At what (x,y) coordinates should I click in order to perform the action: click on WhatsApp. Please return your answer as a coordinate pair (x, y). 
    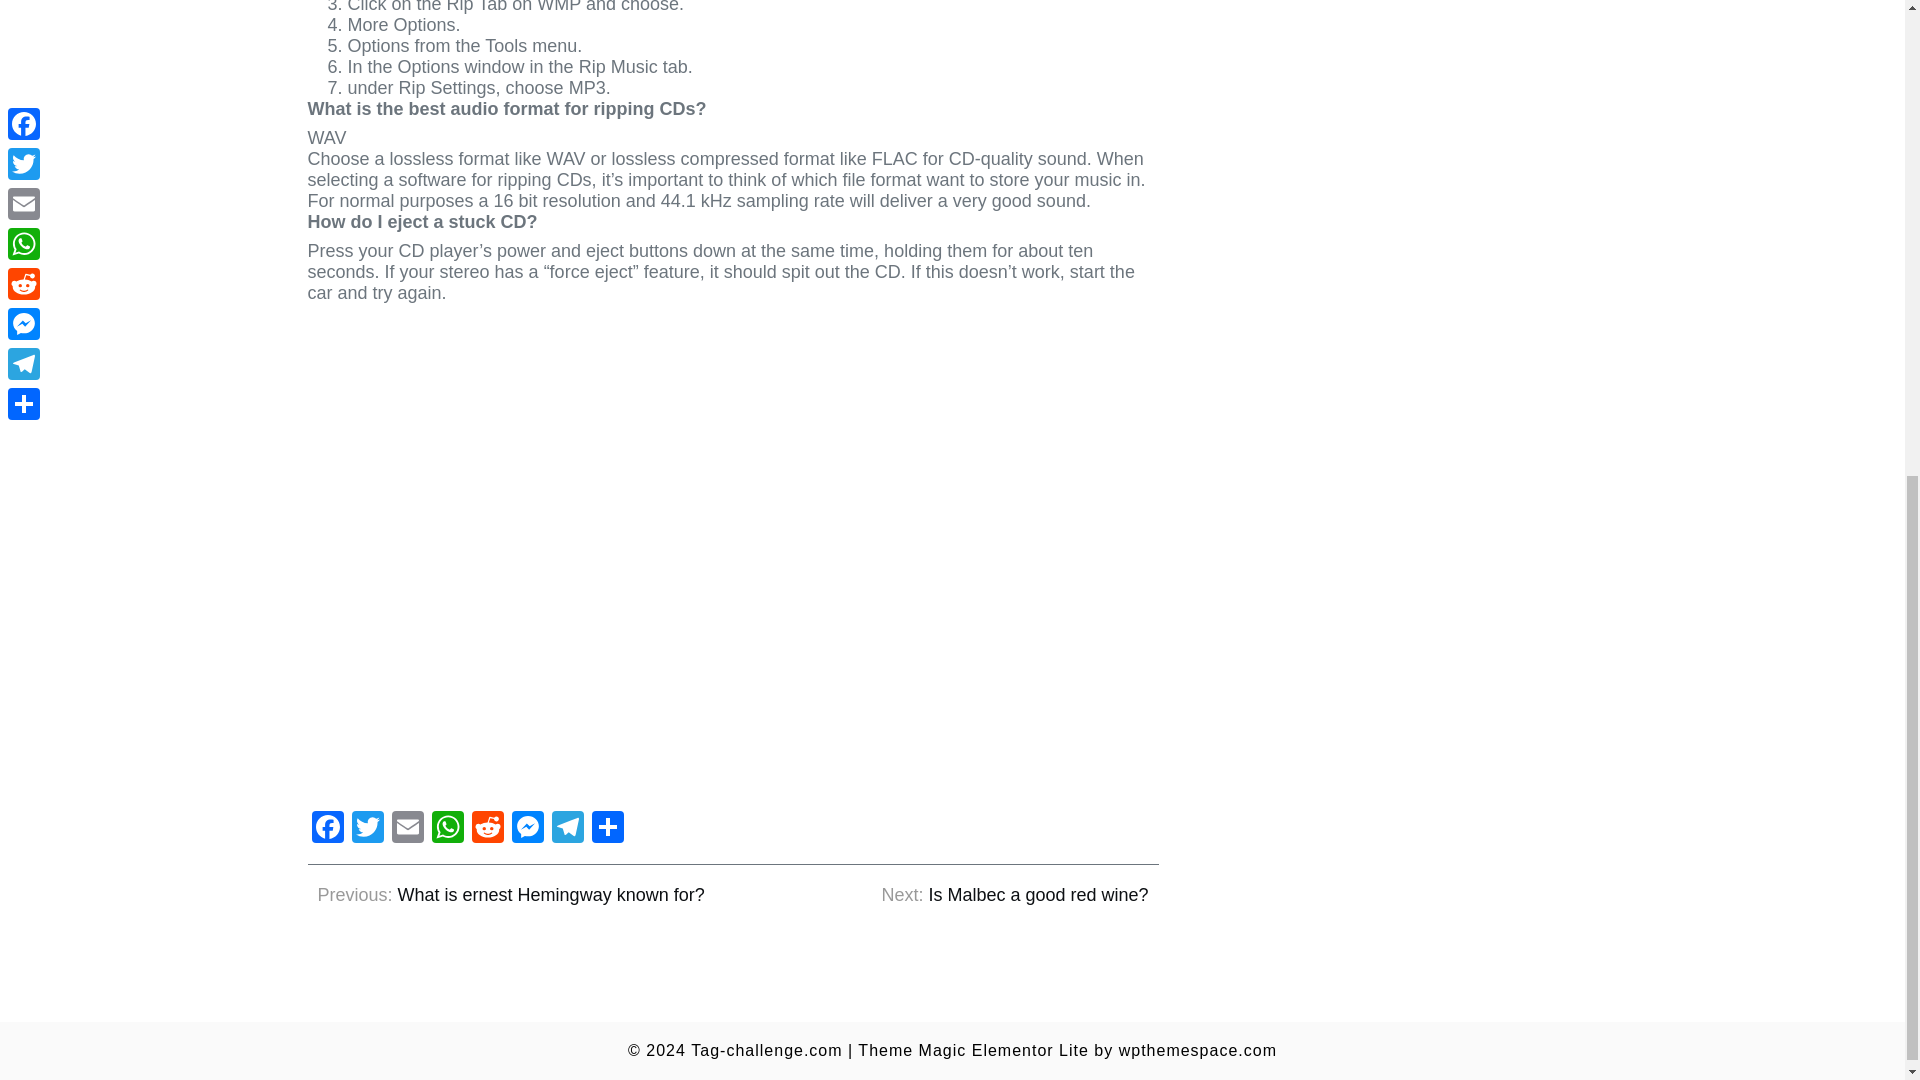
    Looking at the image, I should click on (448, 829).